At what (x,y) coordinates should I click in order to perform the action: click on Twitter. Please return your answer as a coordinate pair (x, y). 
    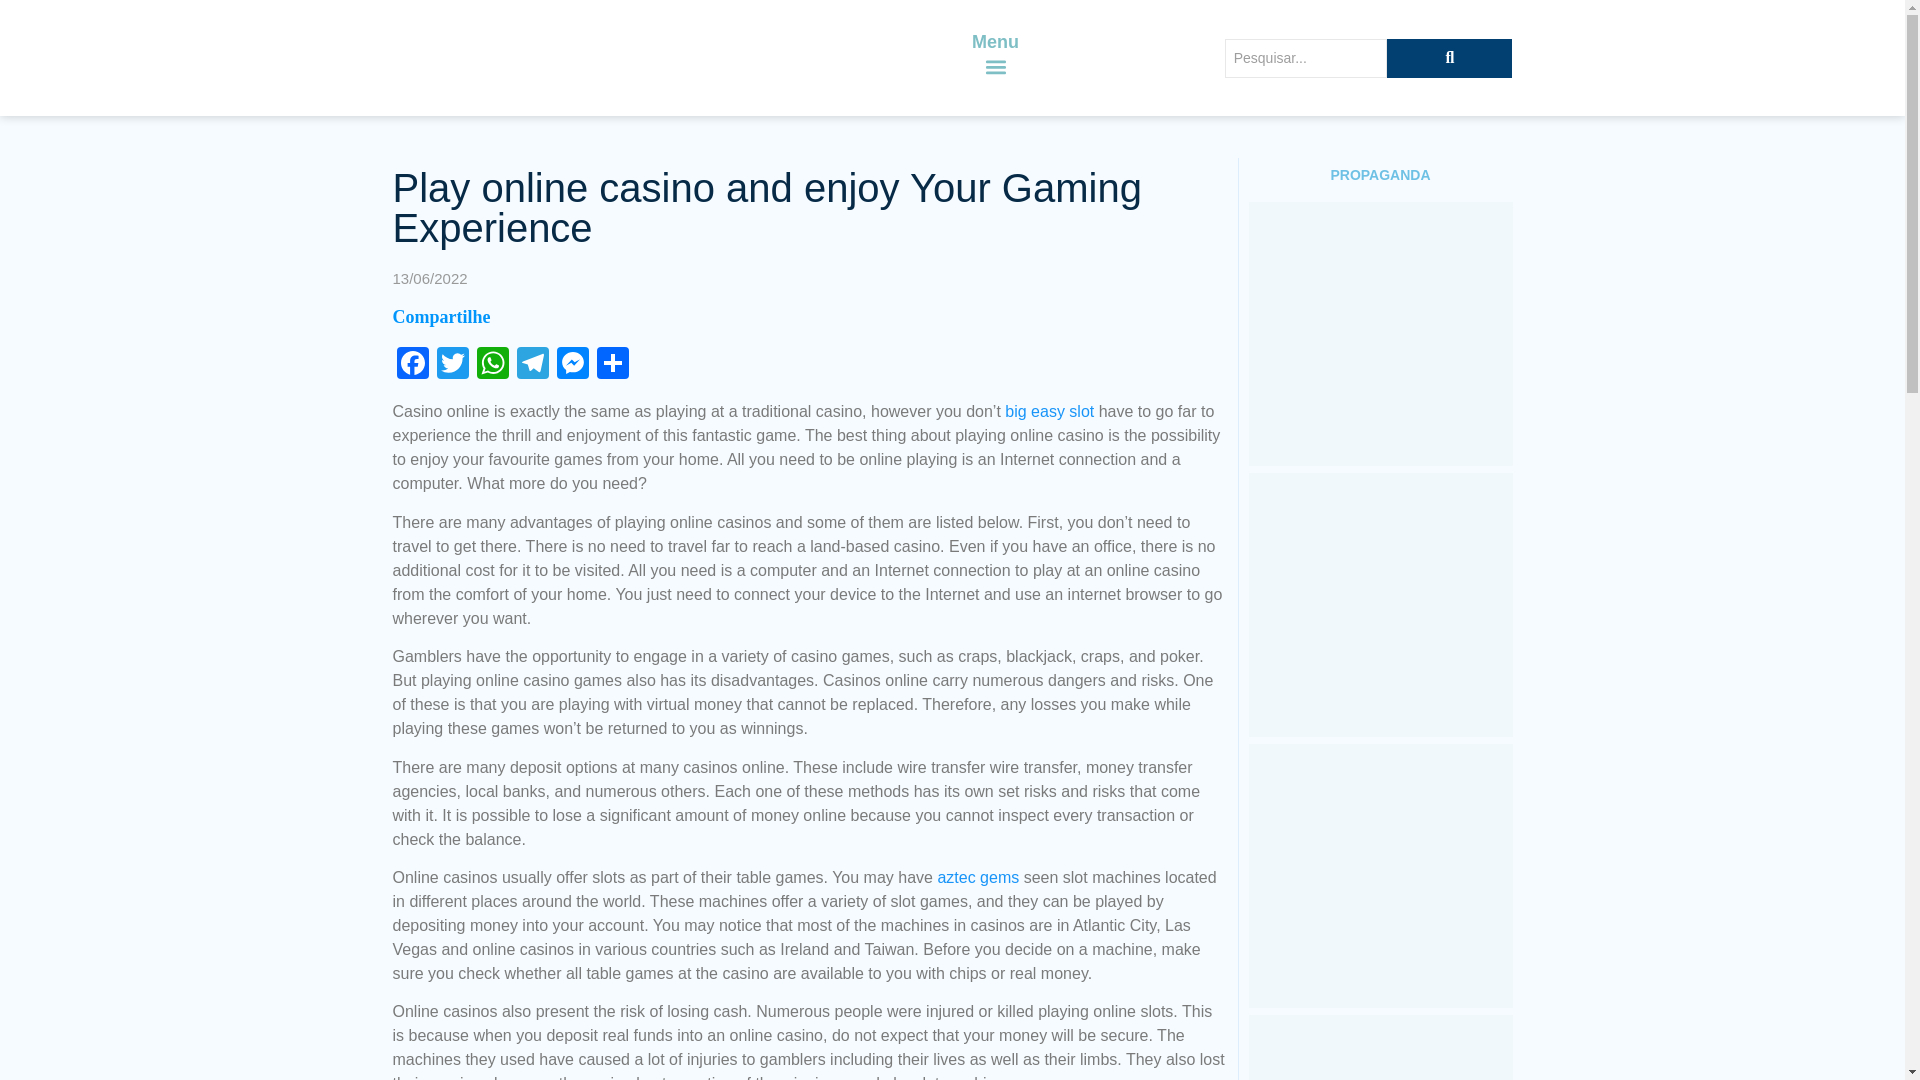
    Looking at the image, I should click on (452, 365).